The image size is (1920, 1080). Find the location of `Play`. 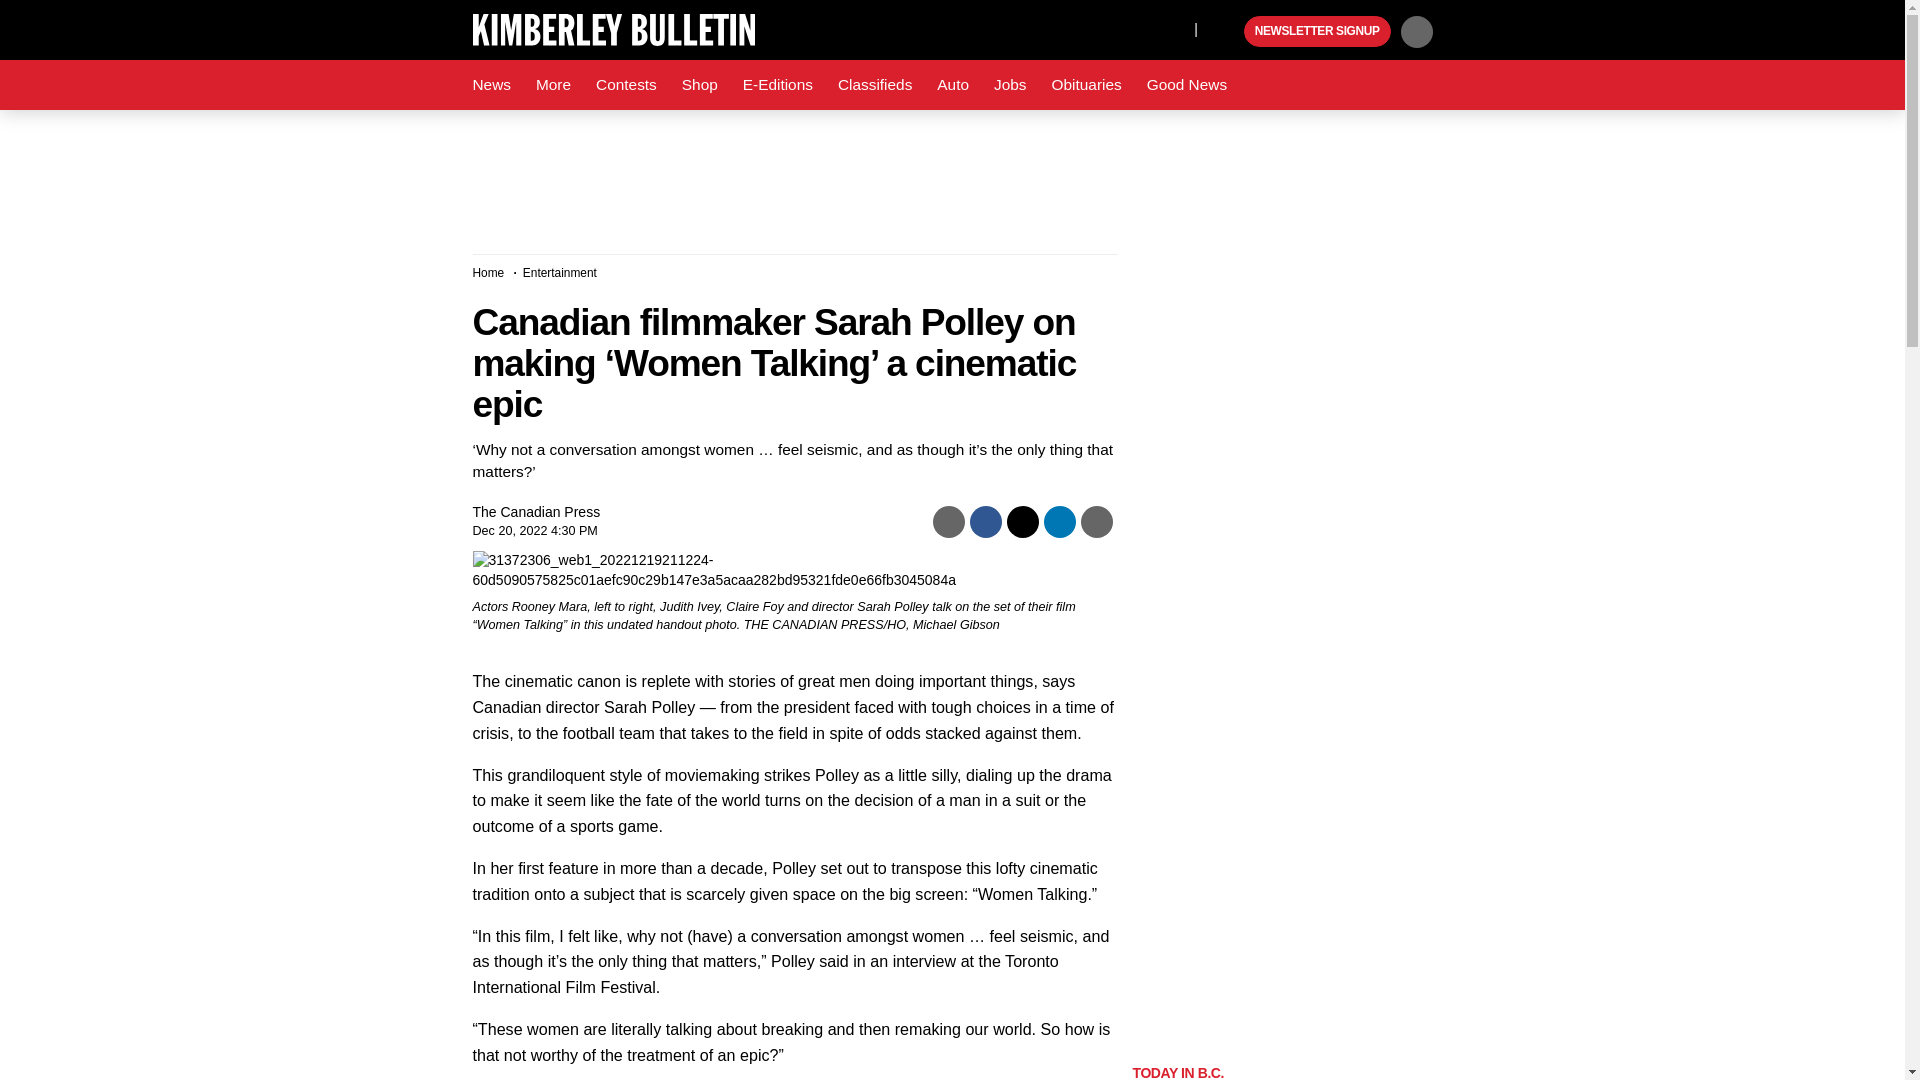

Play is located at coordinates (1226, 32).